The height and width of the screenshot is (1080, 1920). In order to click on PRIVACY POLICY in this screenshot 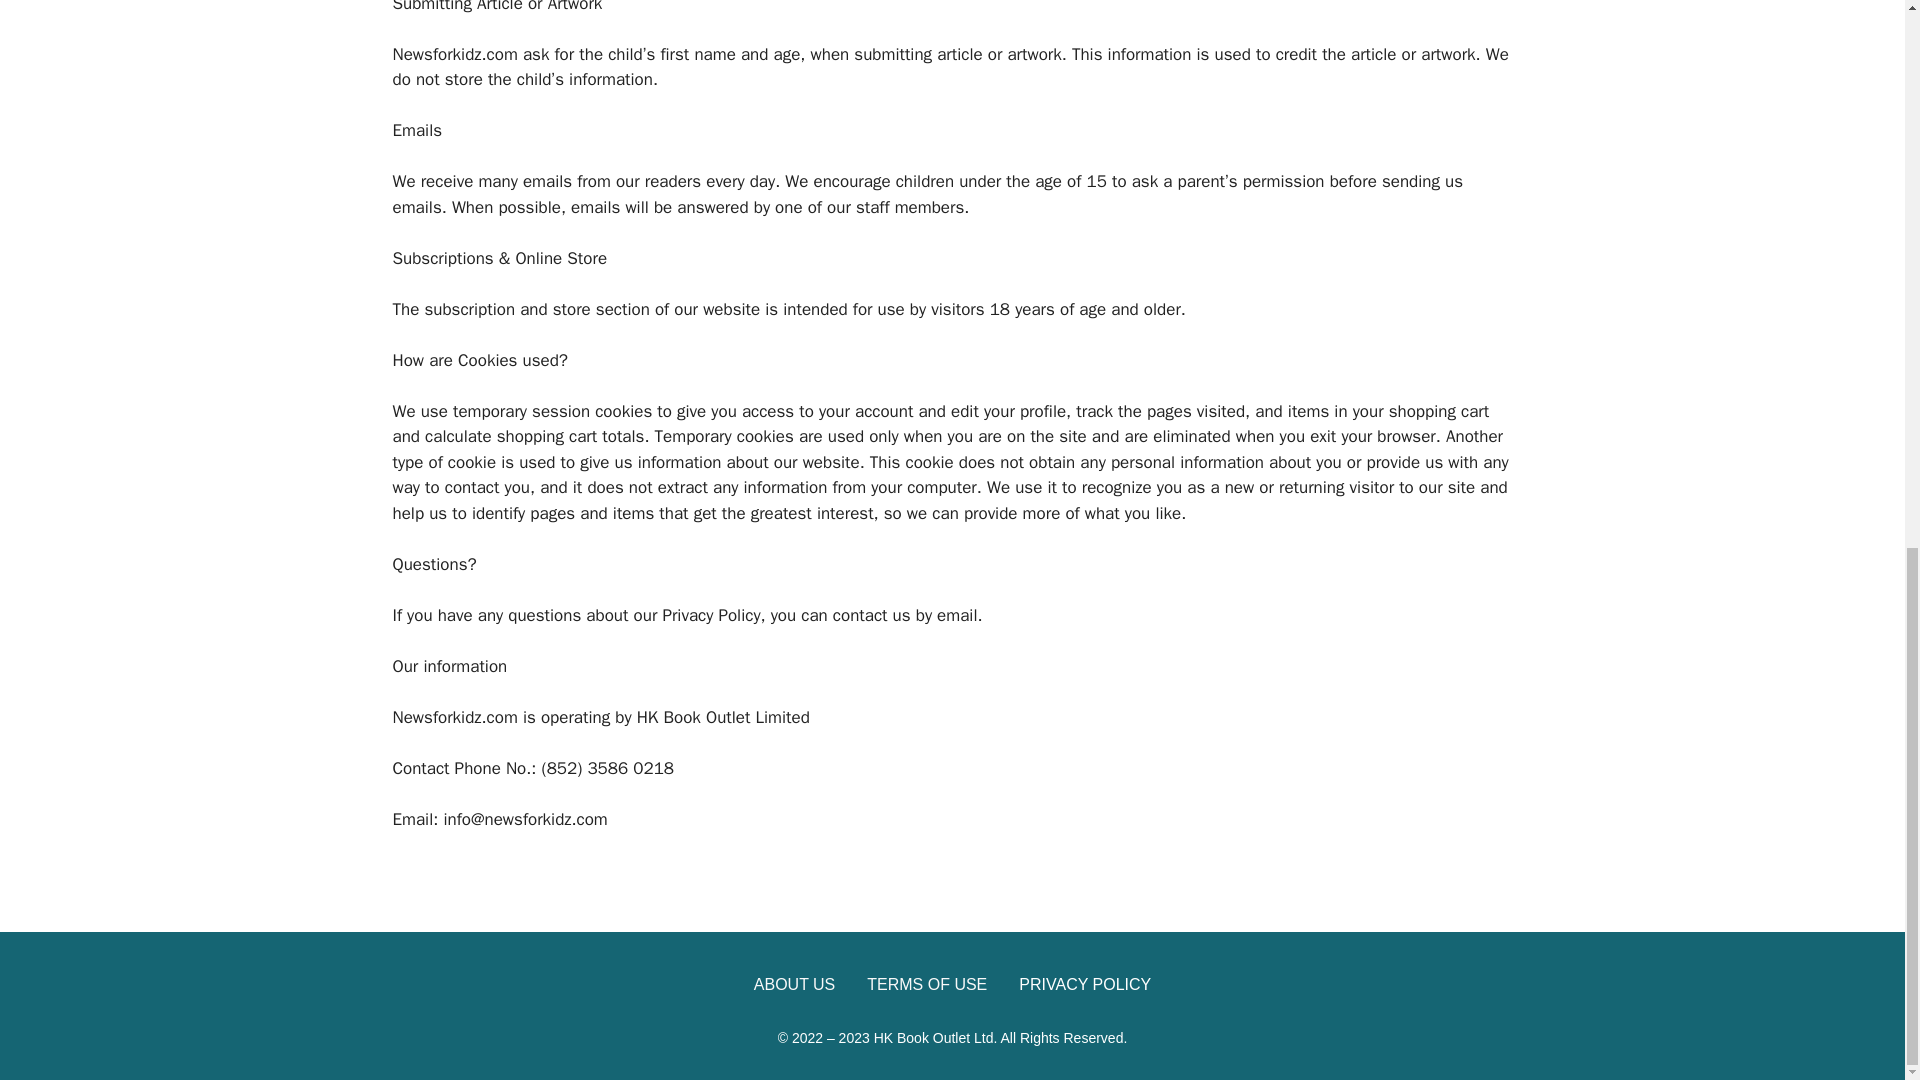, I will do `click(1084, 984)`.